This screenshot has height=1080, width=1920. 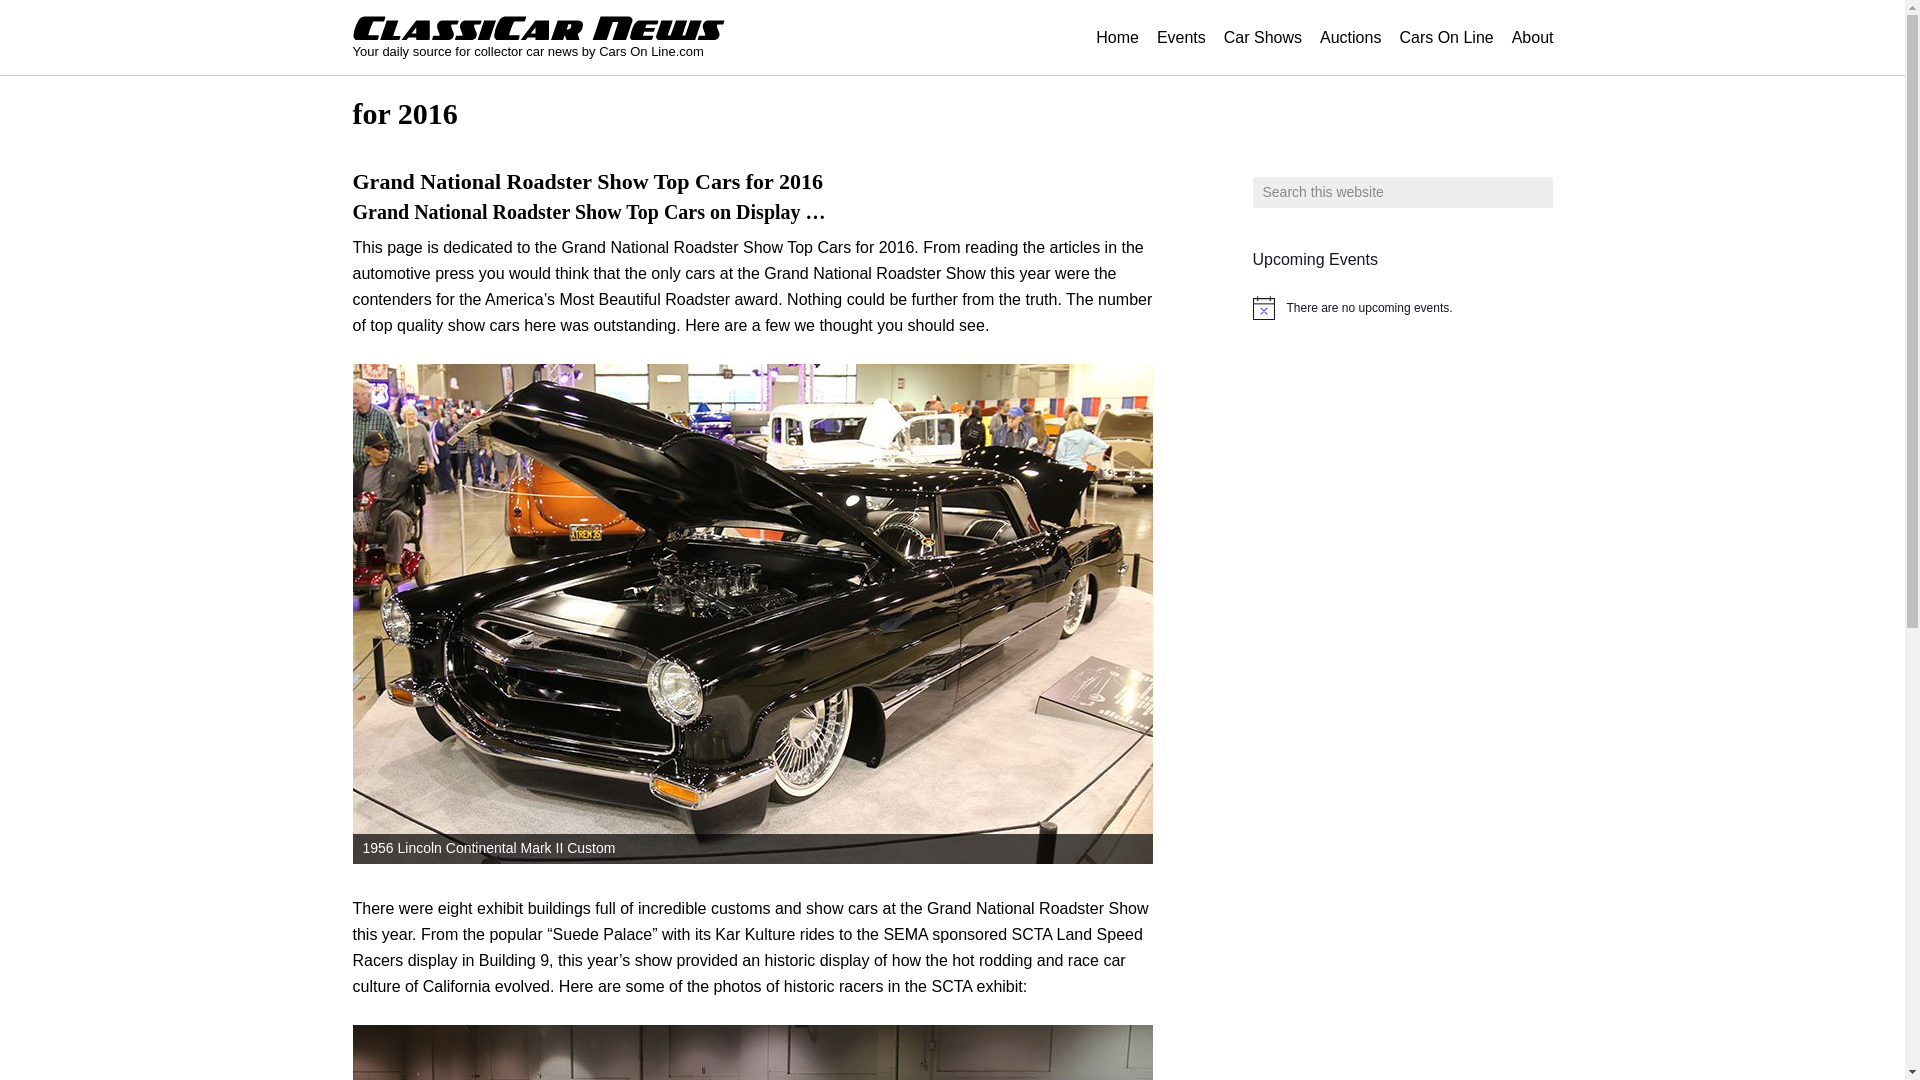 I want to click on About, so click(x=1532, y=38).